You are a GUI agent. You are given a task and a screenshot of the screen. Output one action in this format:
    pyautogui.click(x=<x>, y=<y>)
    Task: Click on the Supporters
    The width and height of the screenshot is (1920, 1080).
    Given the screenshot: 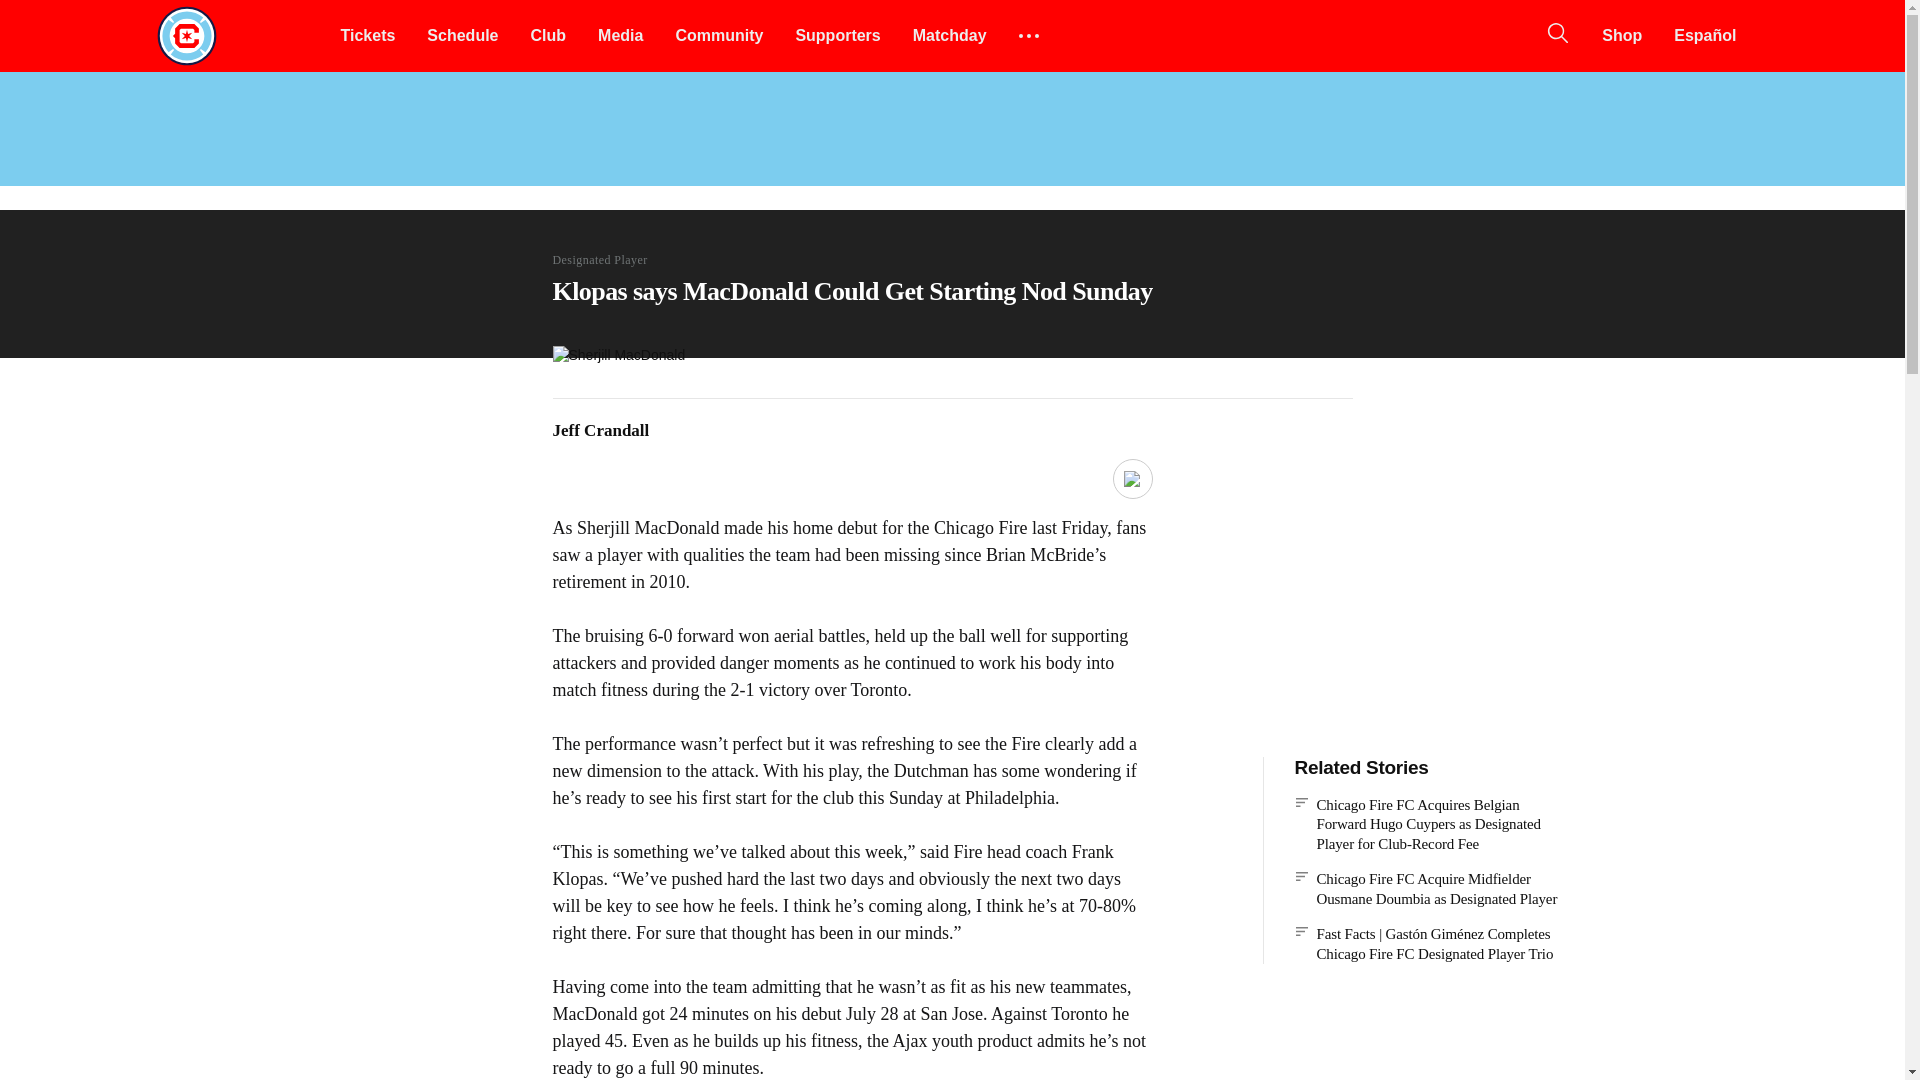 What is the action you would take?
    pyautogui.click(x=838, y=35)
    